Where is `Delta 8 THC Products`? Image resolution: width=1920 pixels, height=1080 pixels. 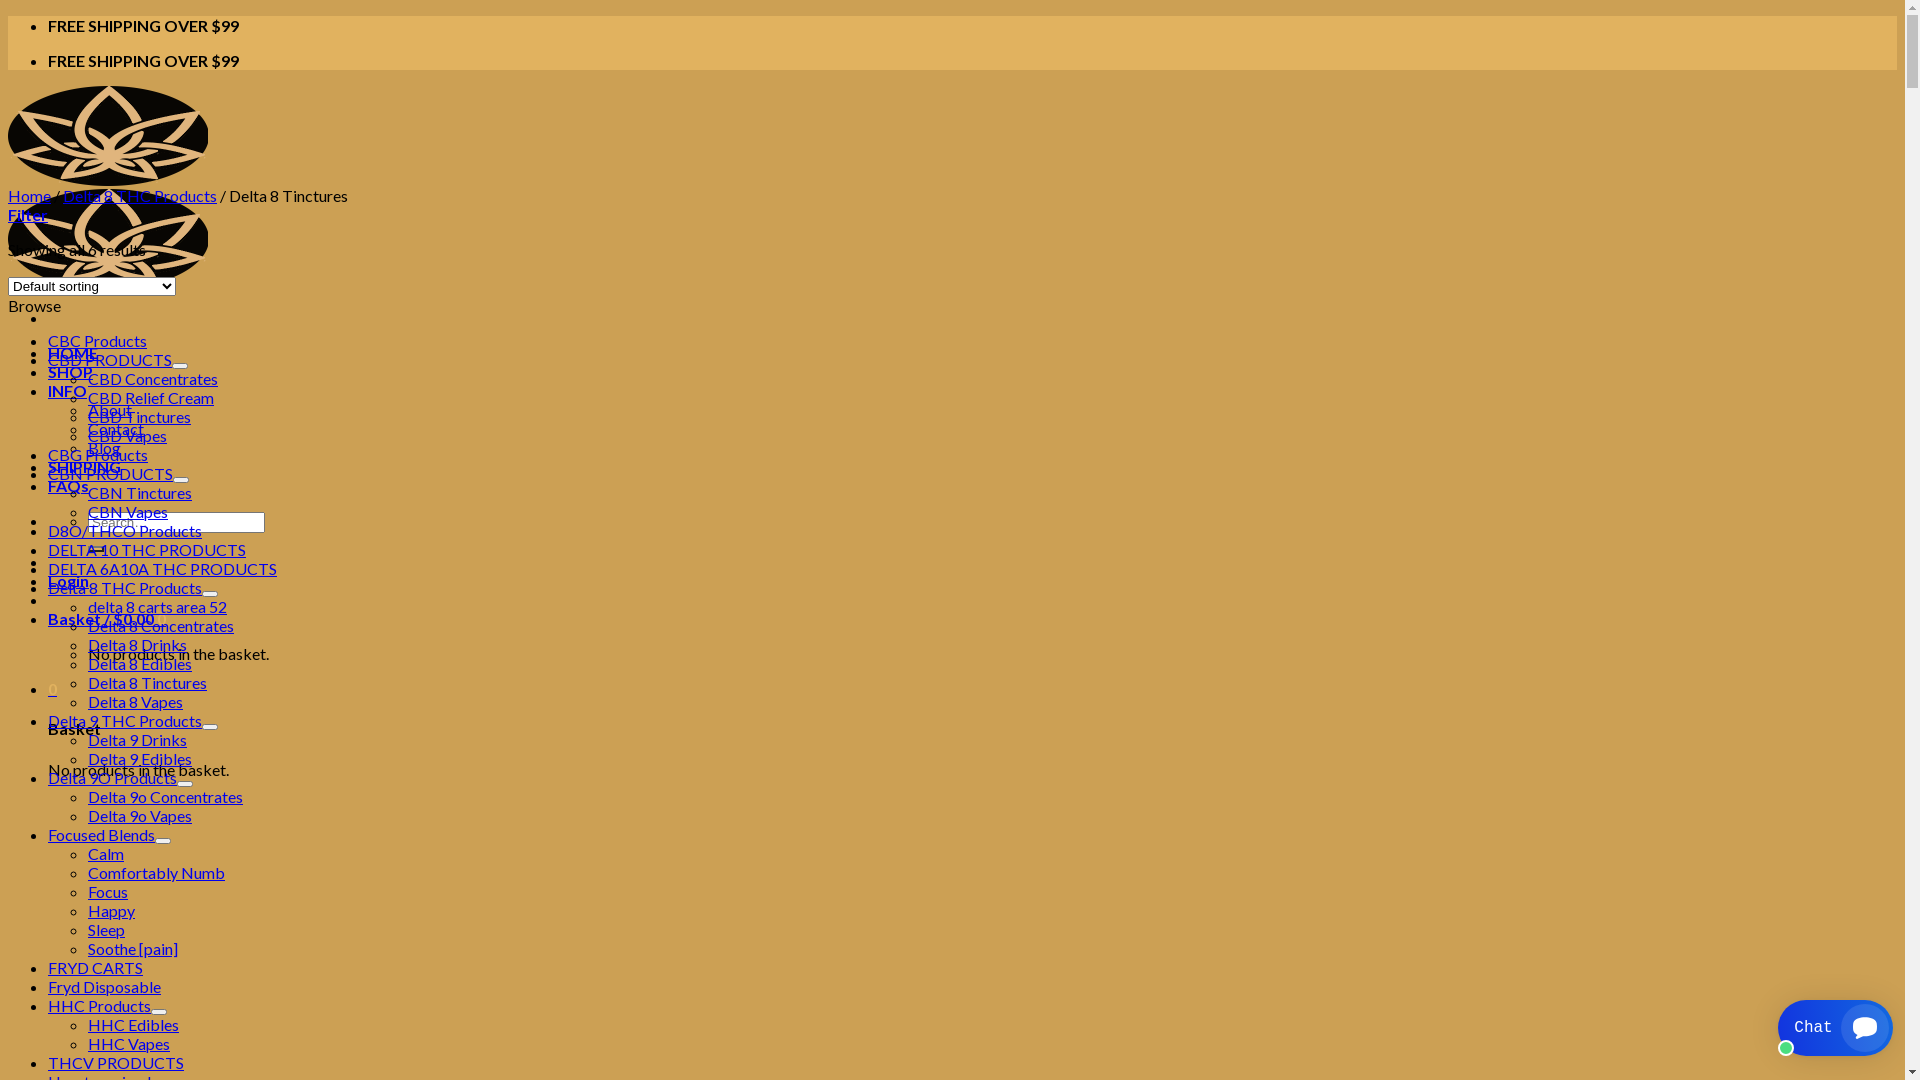
Delta 8 THC Products is located at coordinates (125, 588).